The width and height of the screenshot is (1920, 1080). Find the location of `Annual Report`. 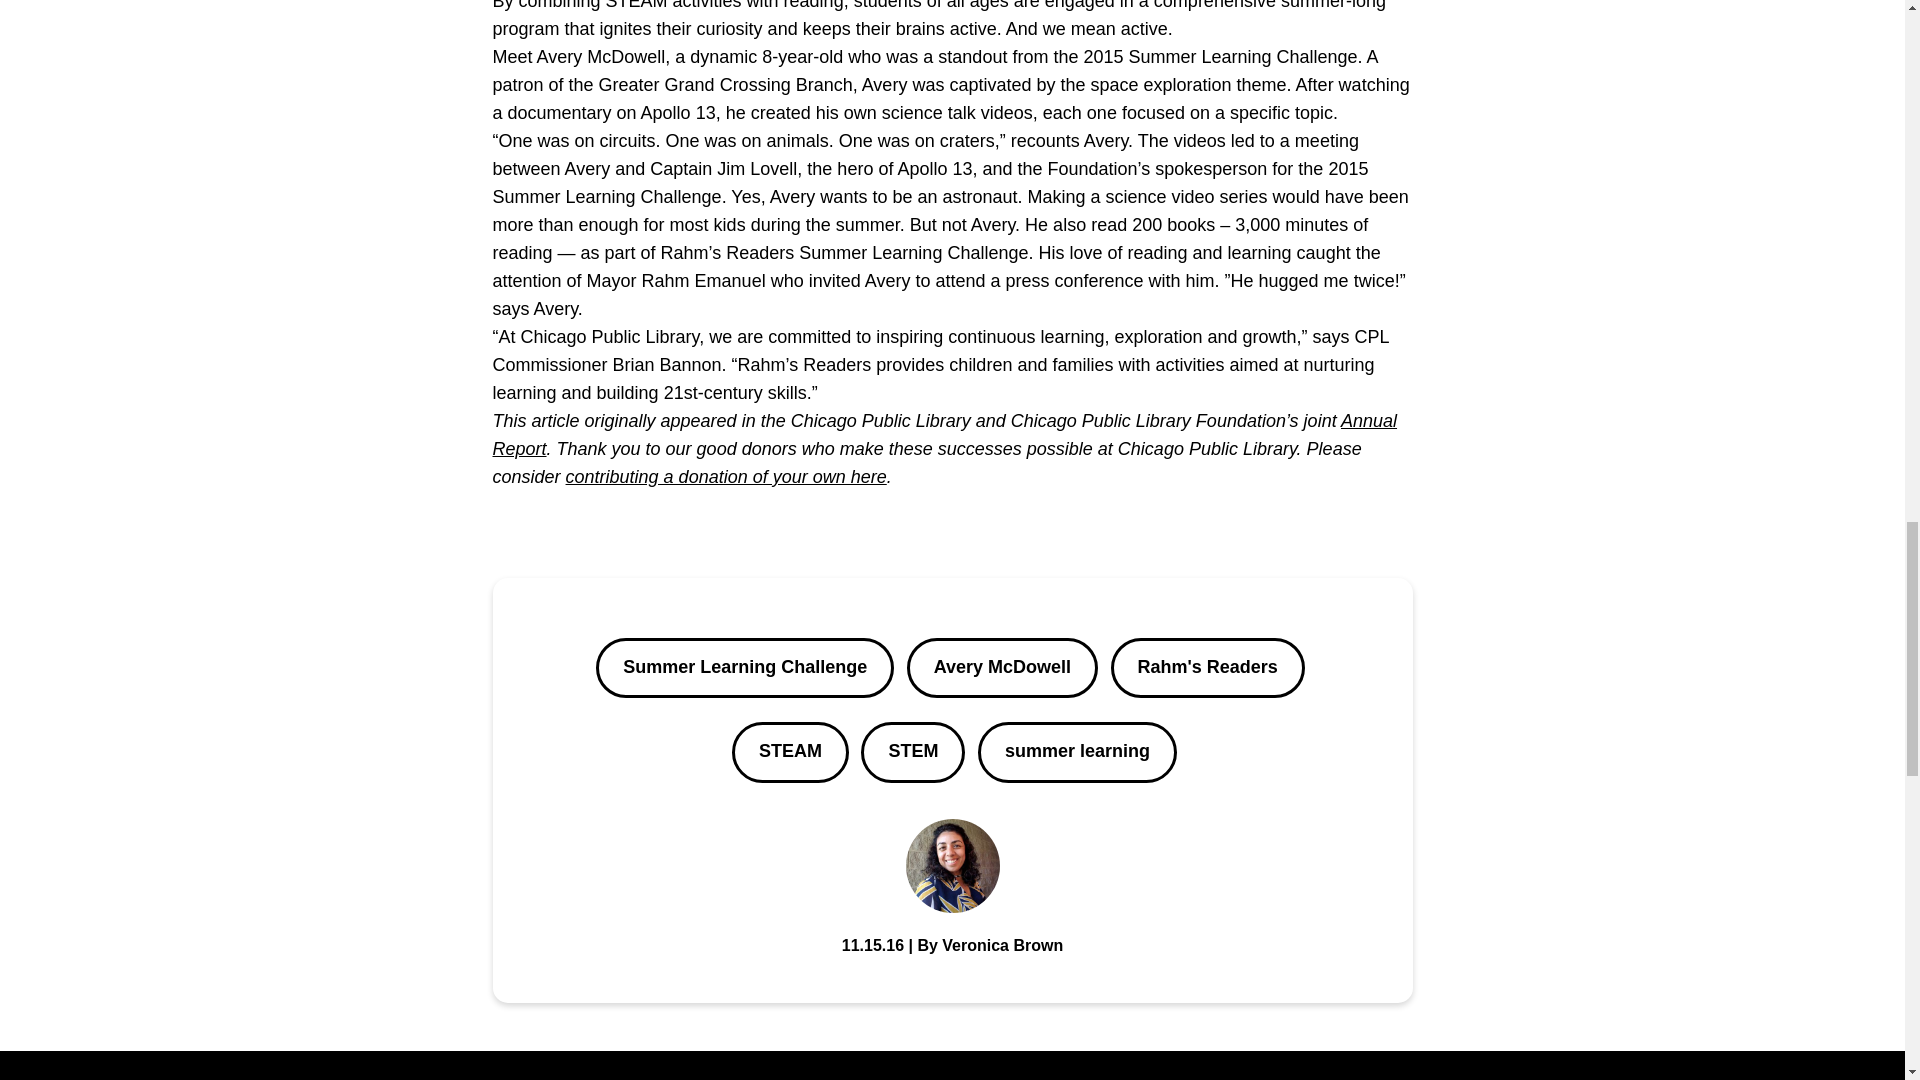

Annual Report is located at coordinates (944, 435).